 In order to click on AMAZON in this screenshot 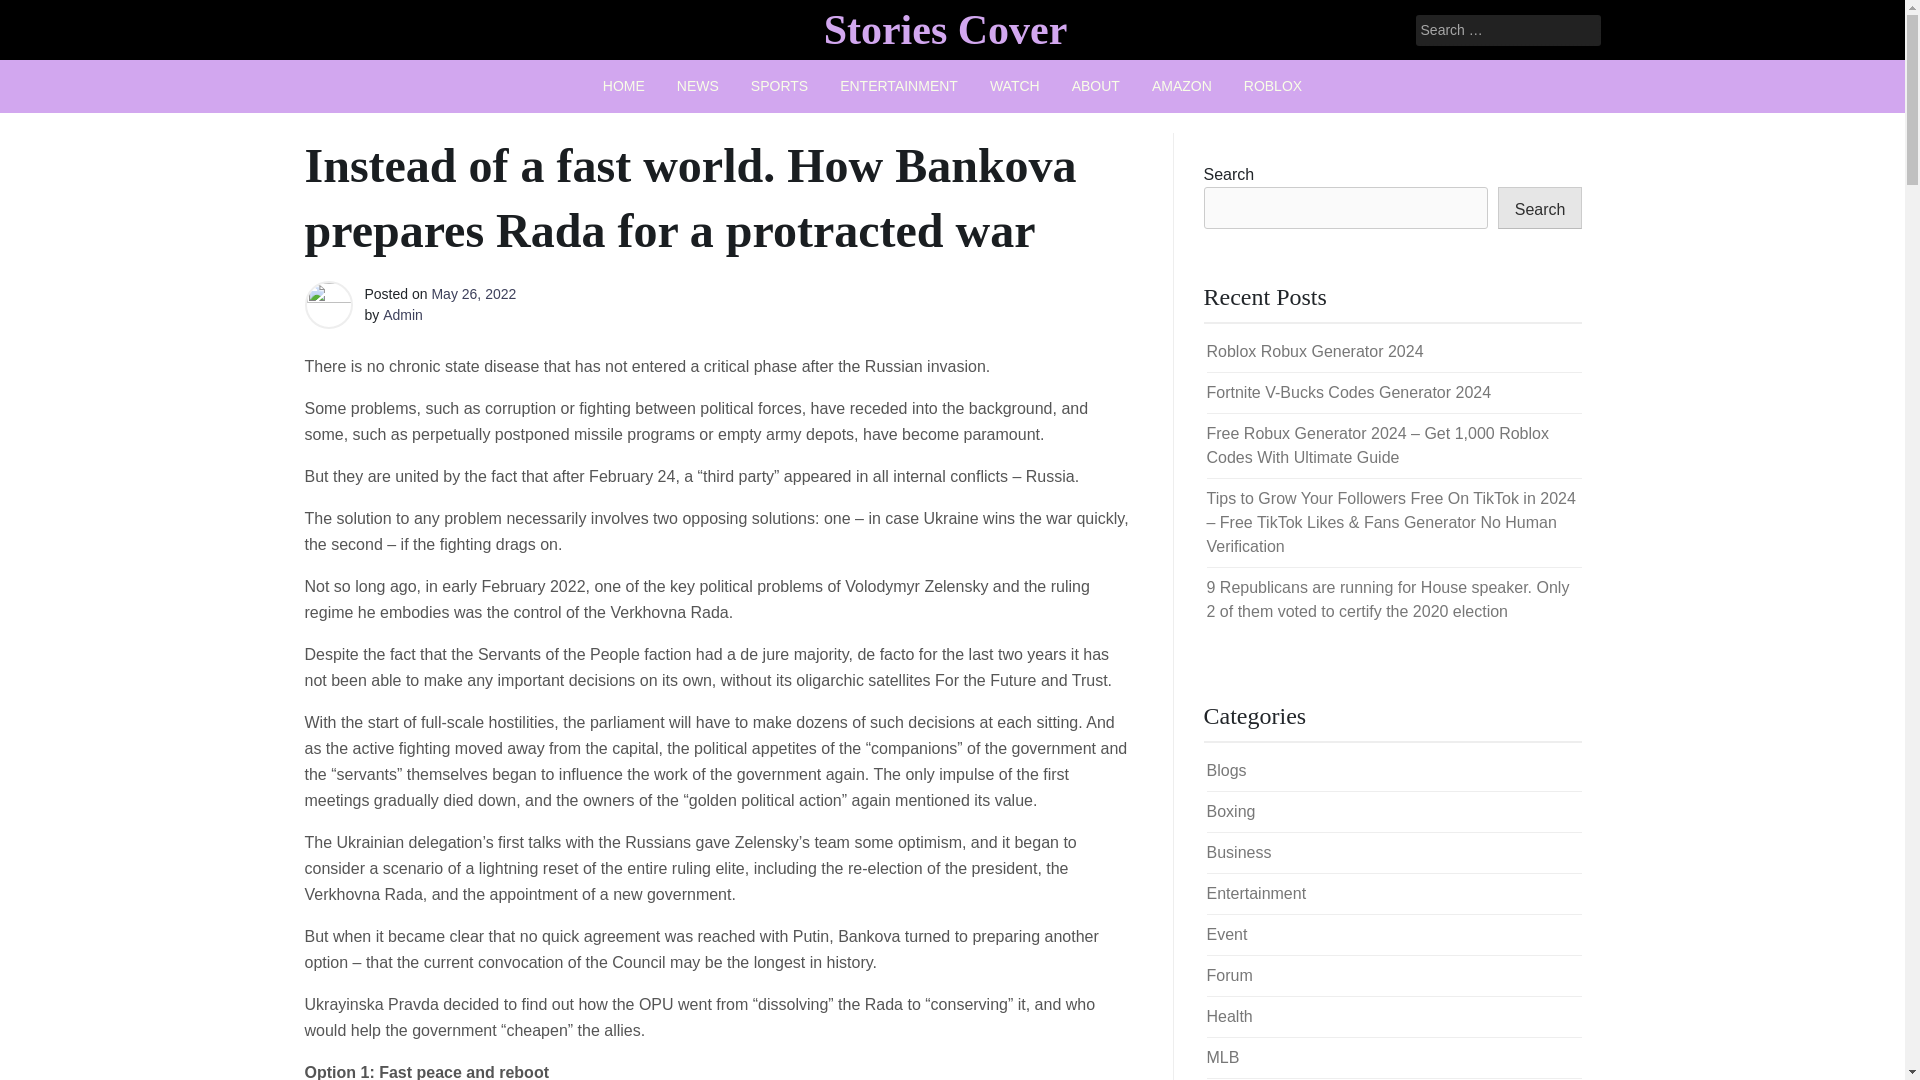, I will do `click(1182, 86)`.